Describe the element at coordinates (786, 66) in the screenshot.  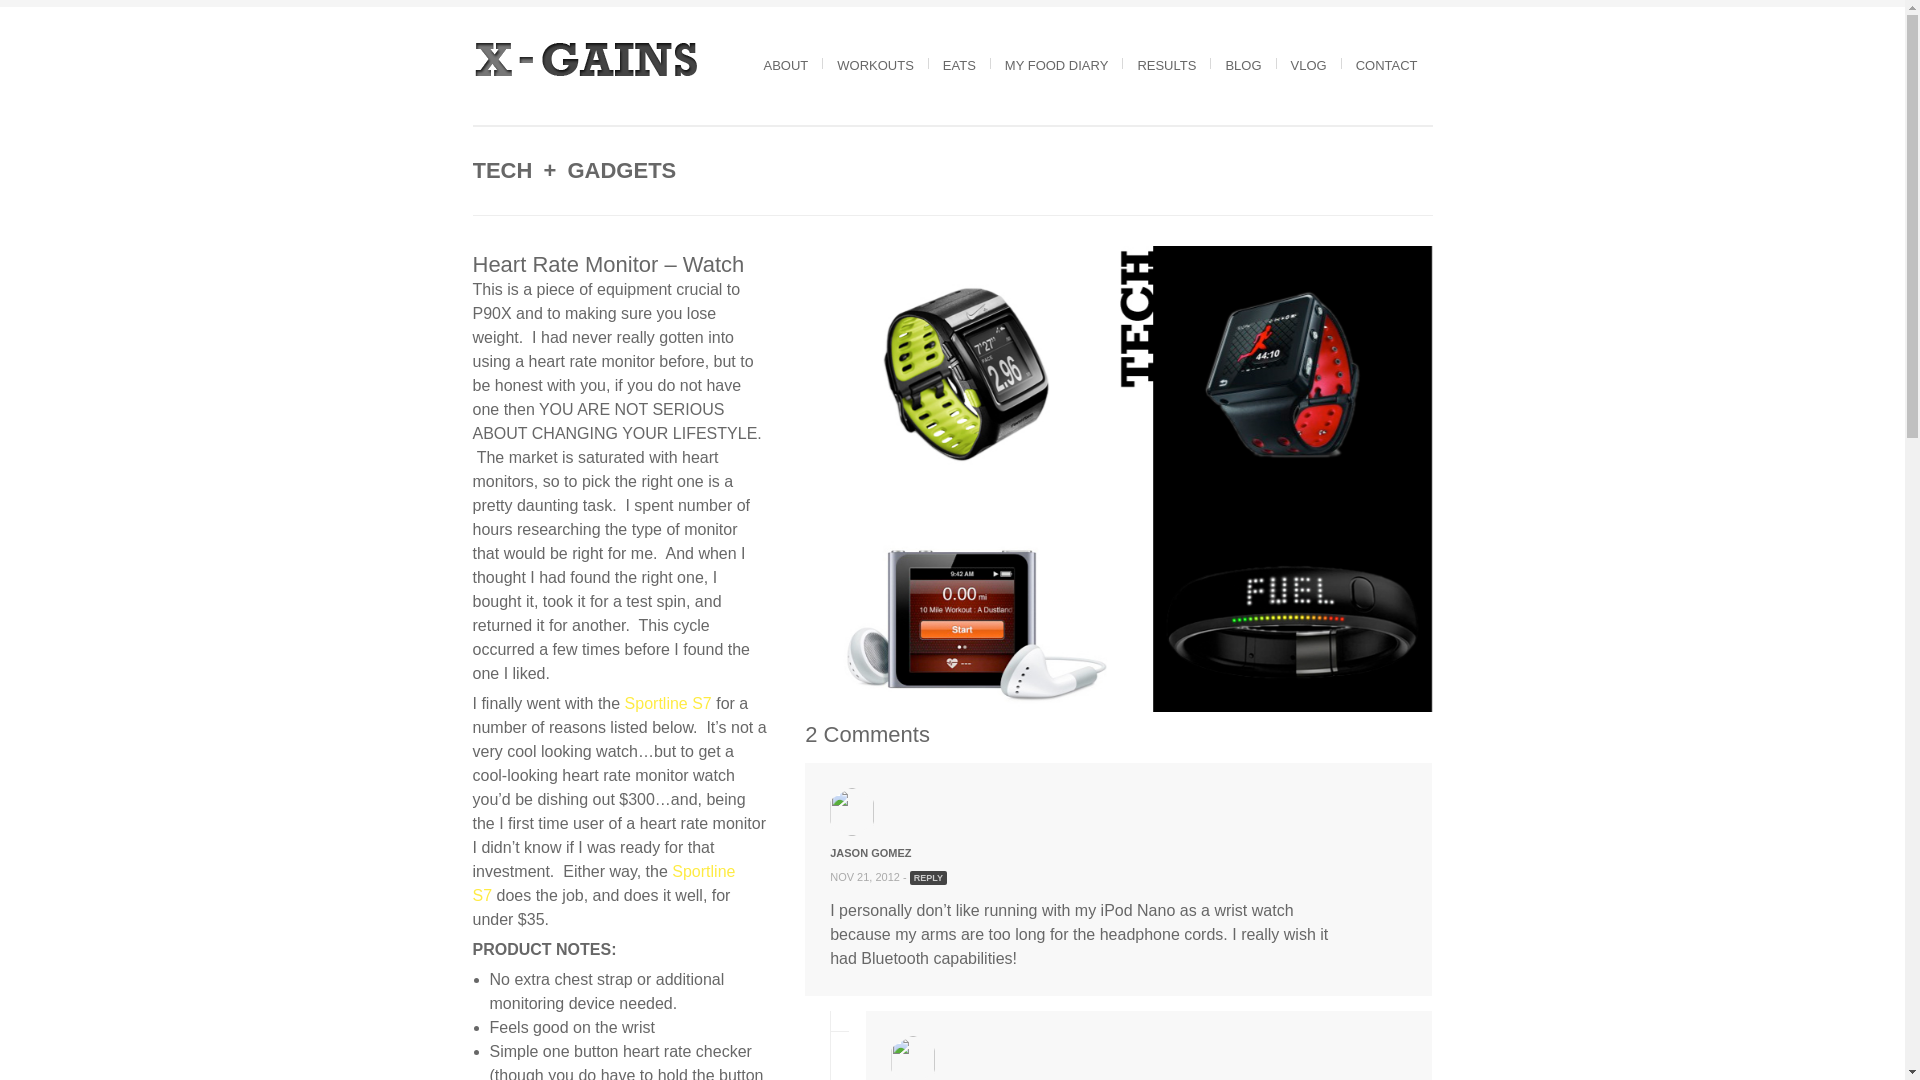
I see `ABOUT` at that location.